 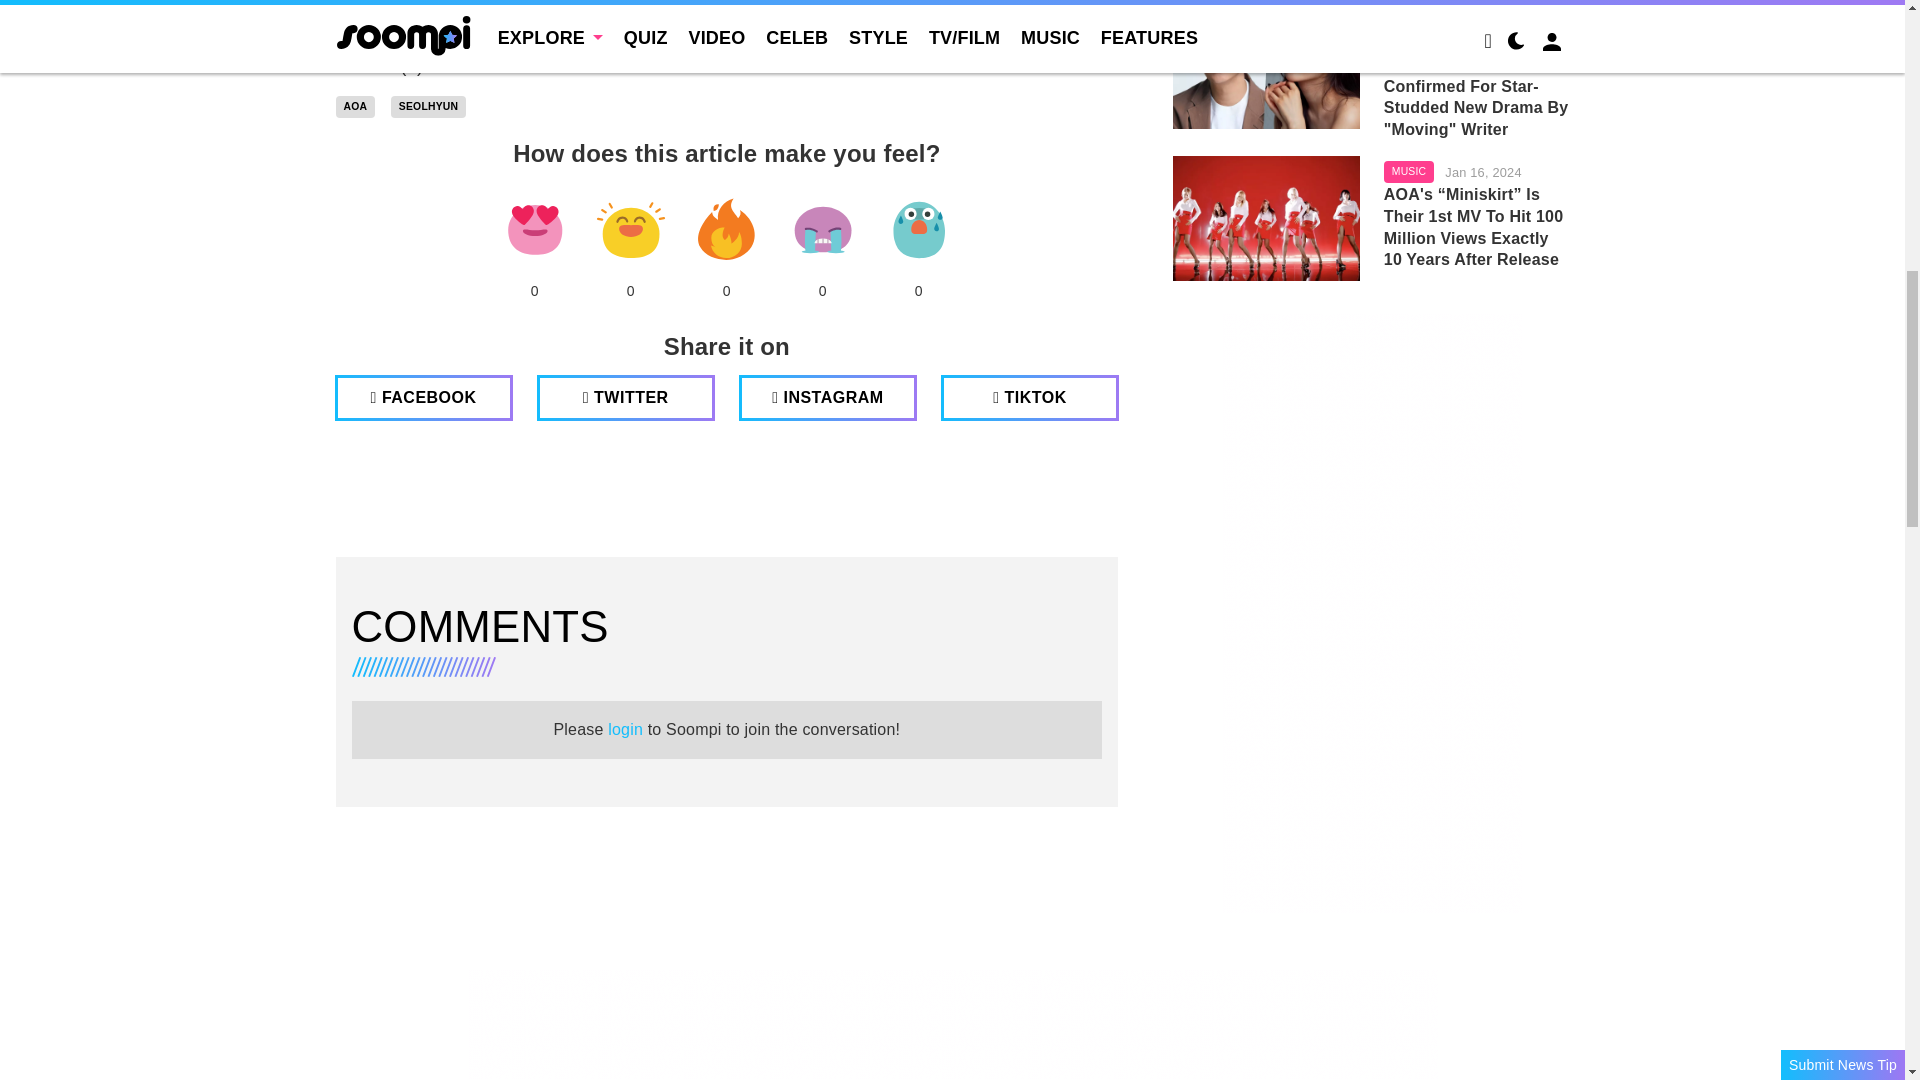 I want to click on OMG, so click(x=918, y=230).